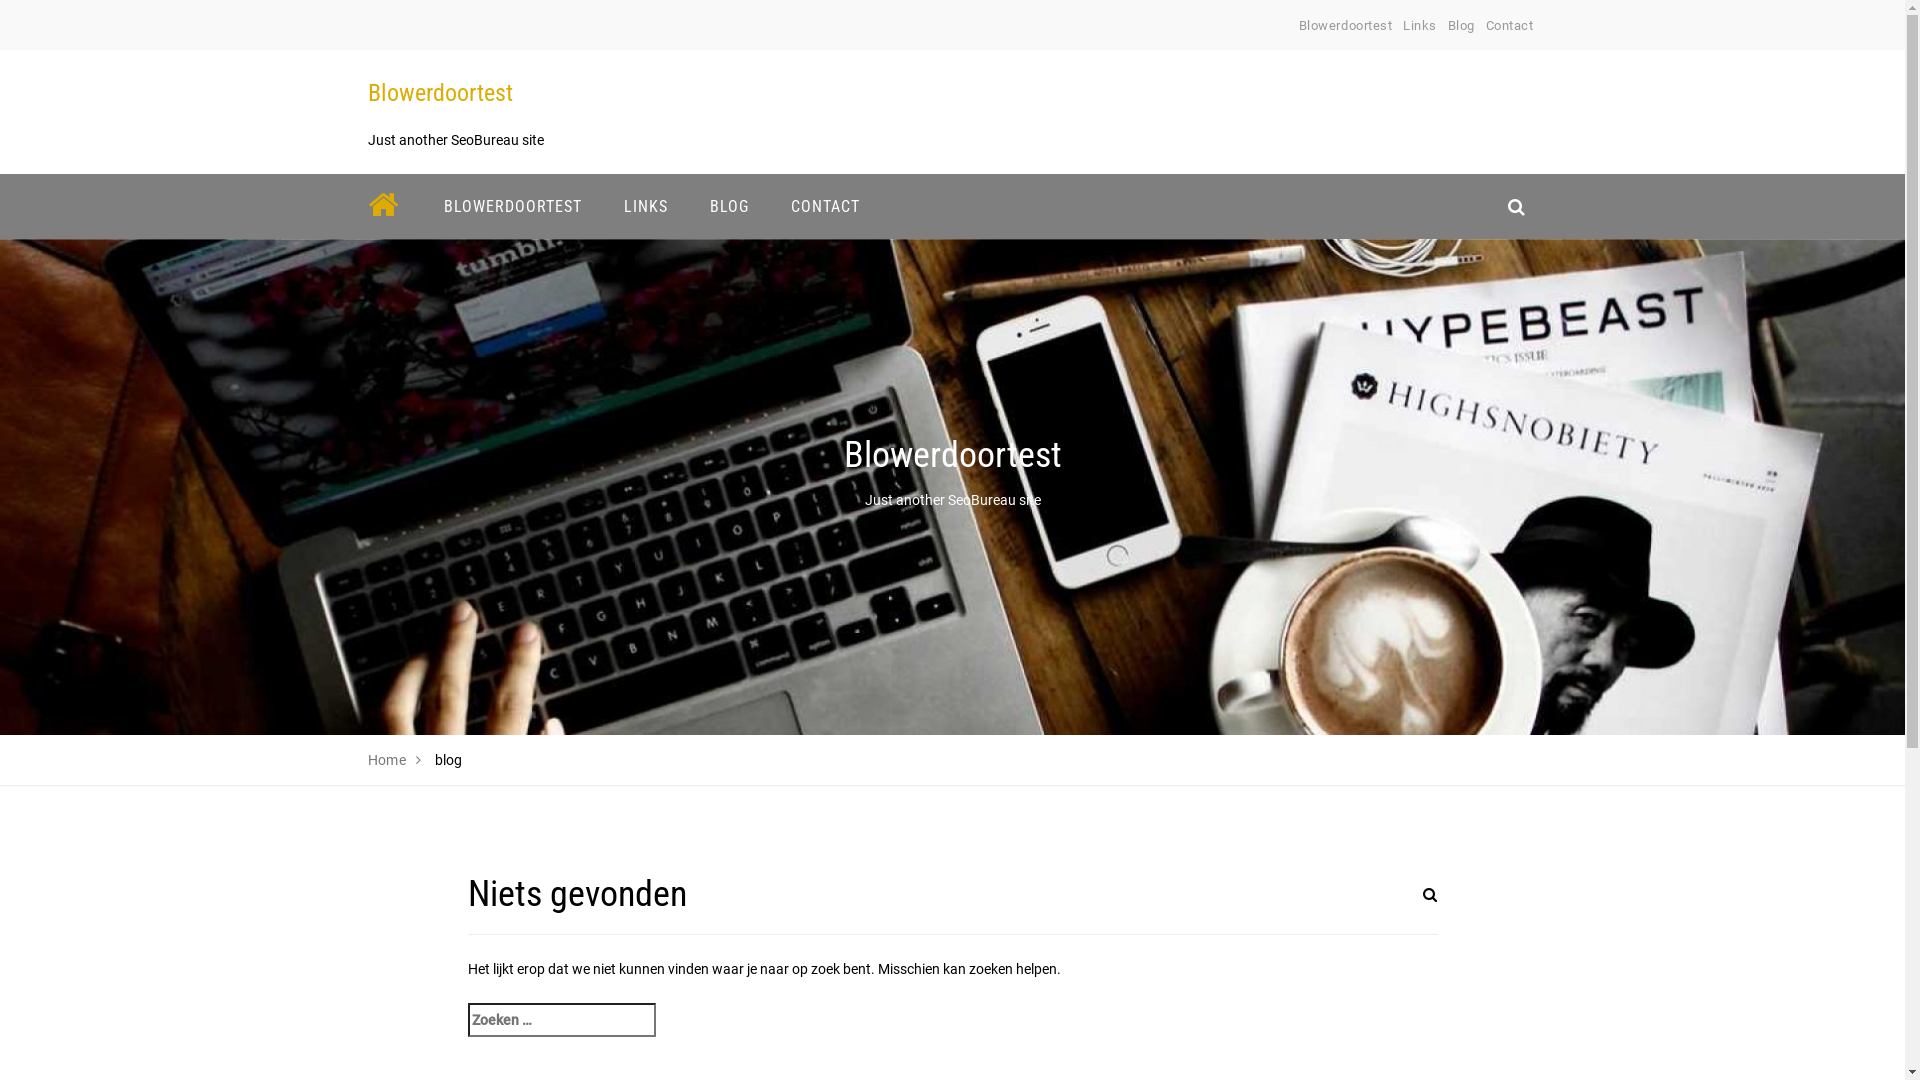  What do you see at coordinates (1510, 26) in the screenshot?
I see `Contact` at bounding box center [1510, 26].